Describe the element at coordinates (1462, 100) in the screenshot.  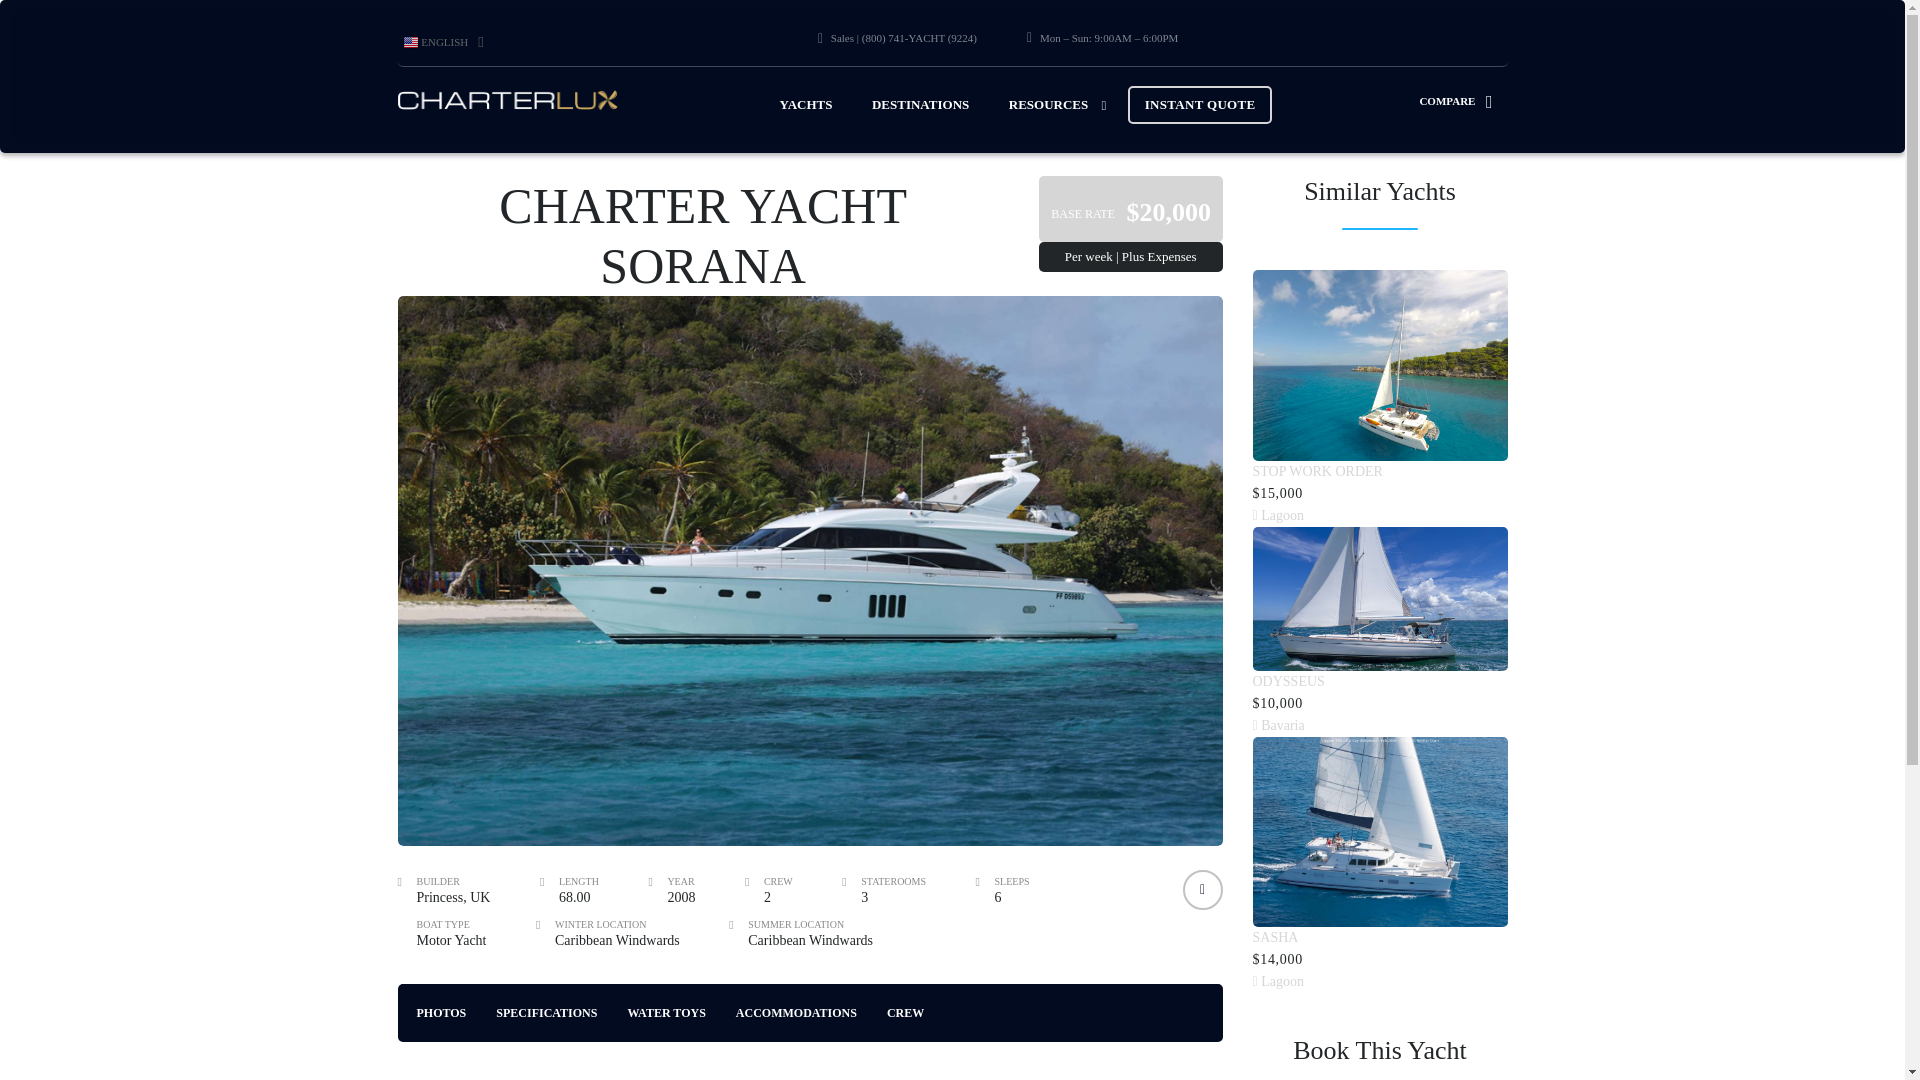
I see `COMPARE` at that location.